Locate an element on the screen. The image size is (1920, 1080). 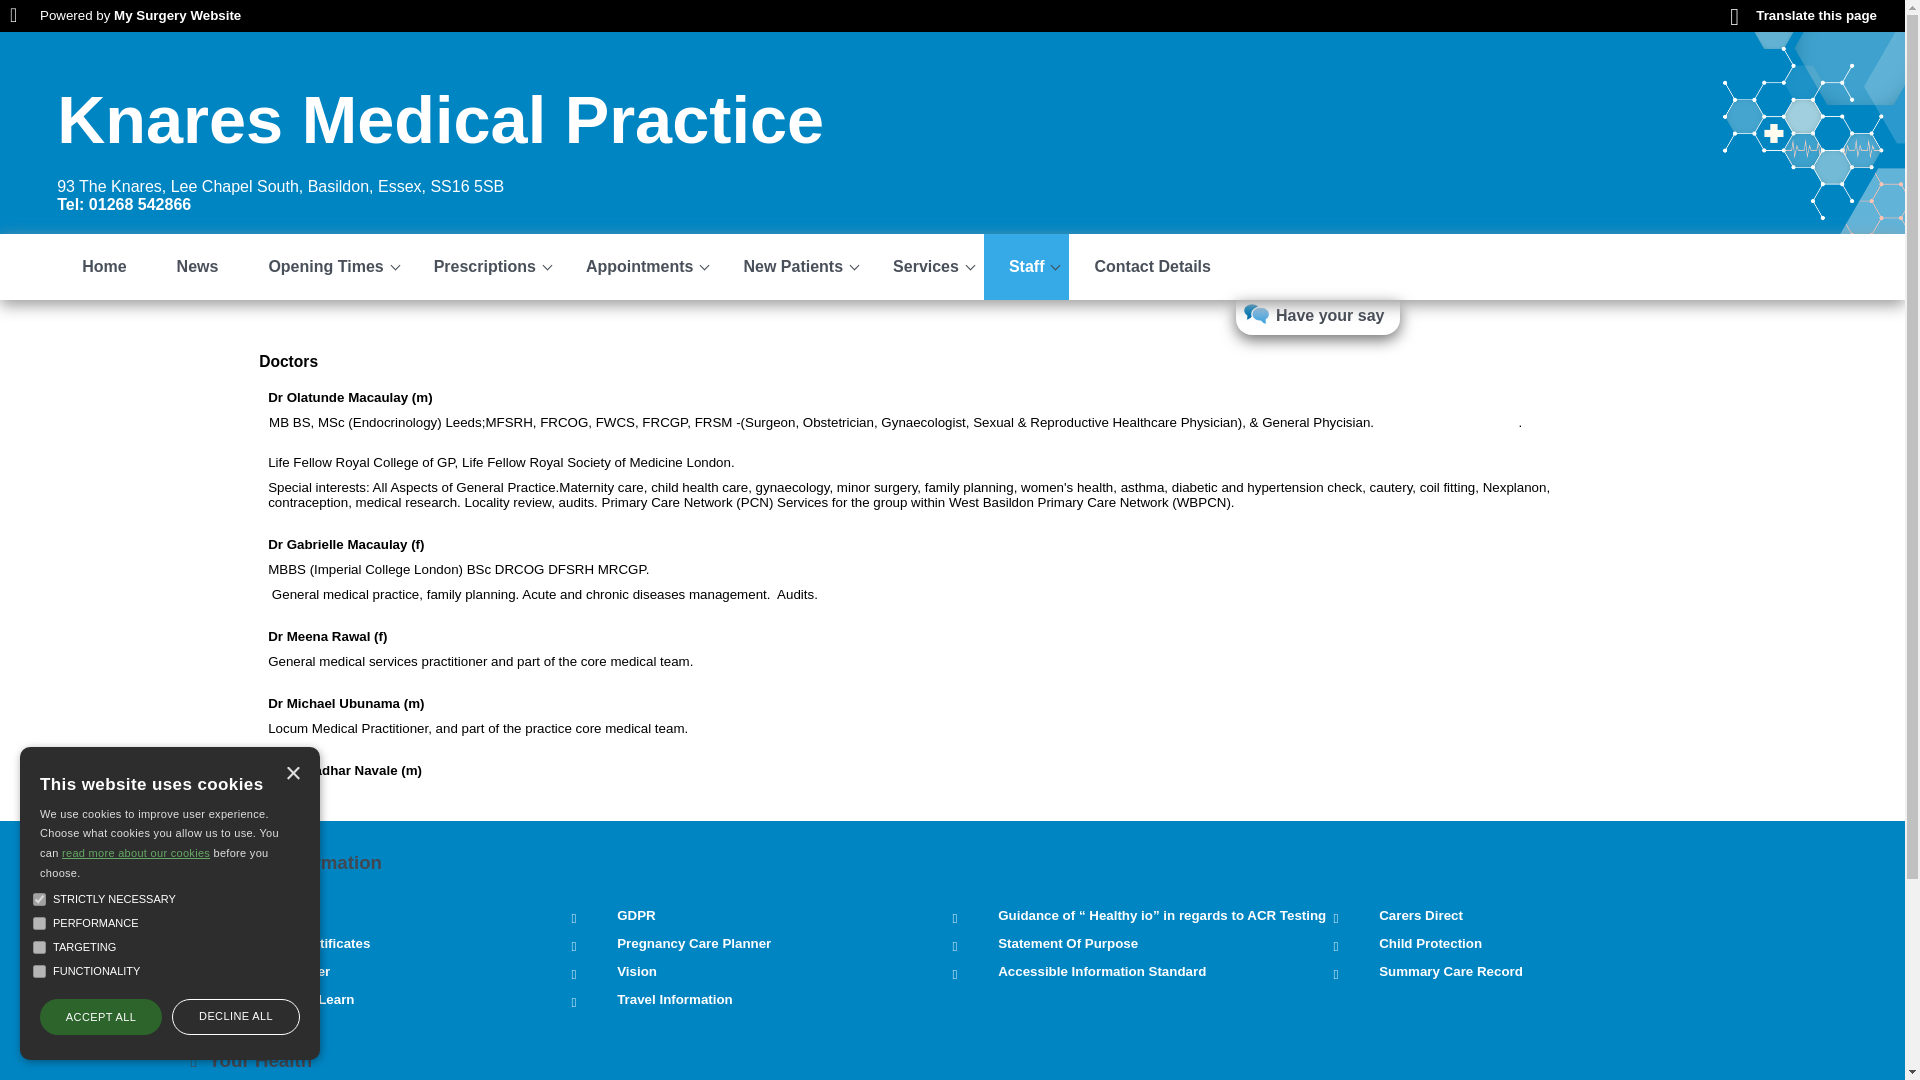
Opening Times is located at coordinates (325, 267).